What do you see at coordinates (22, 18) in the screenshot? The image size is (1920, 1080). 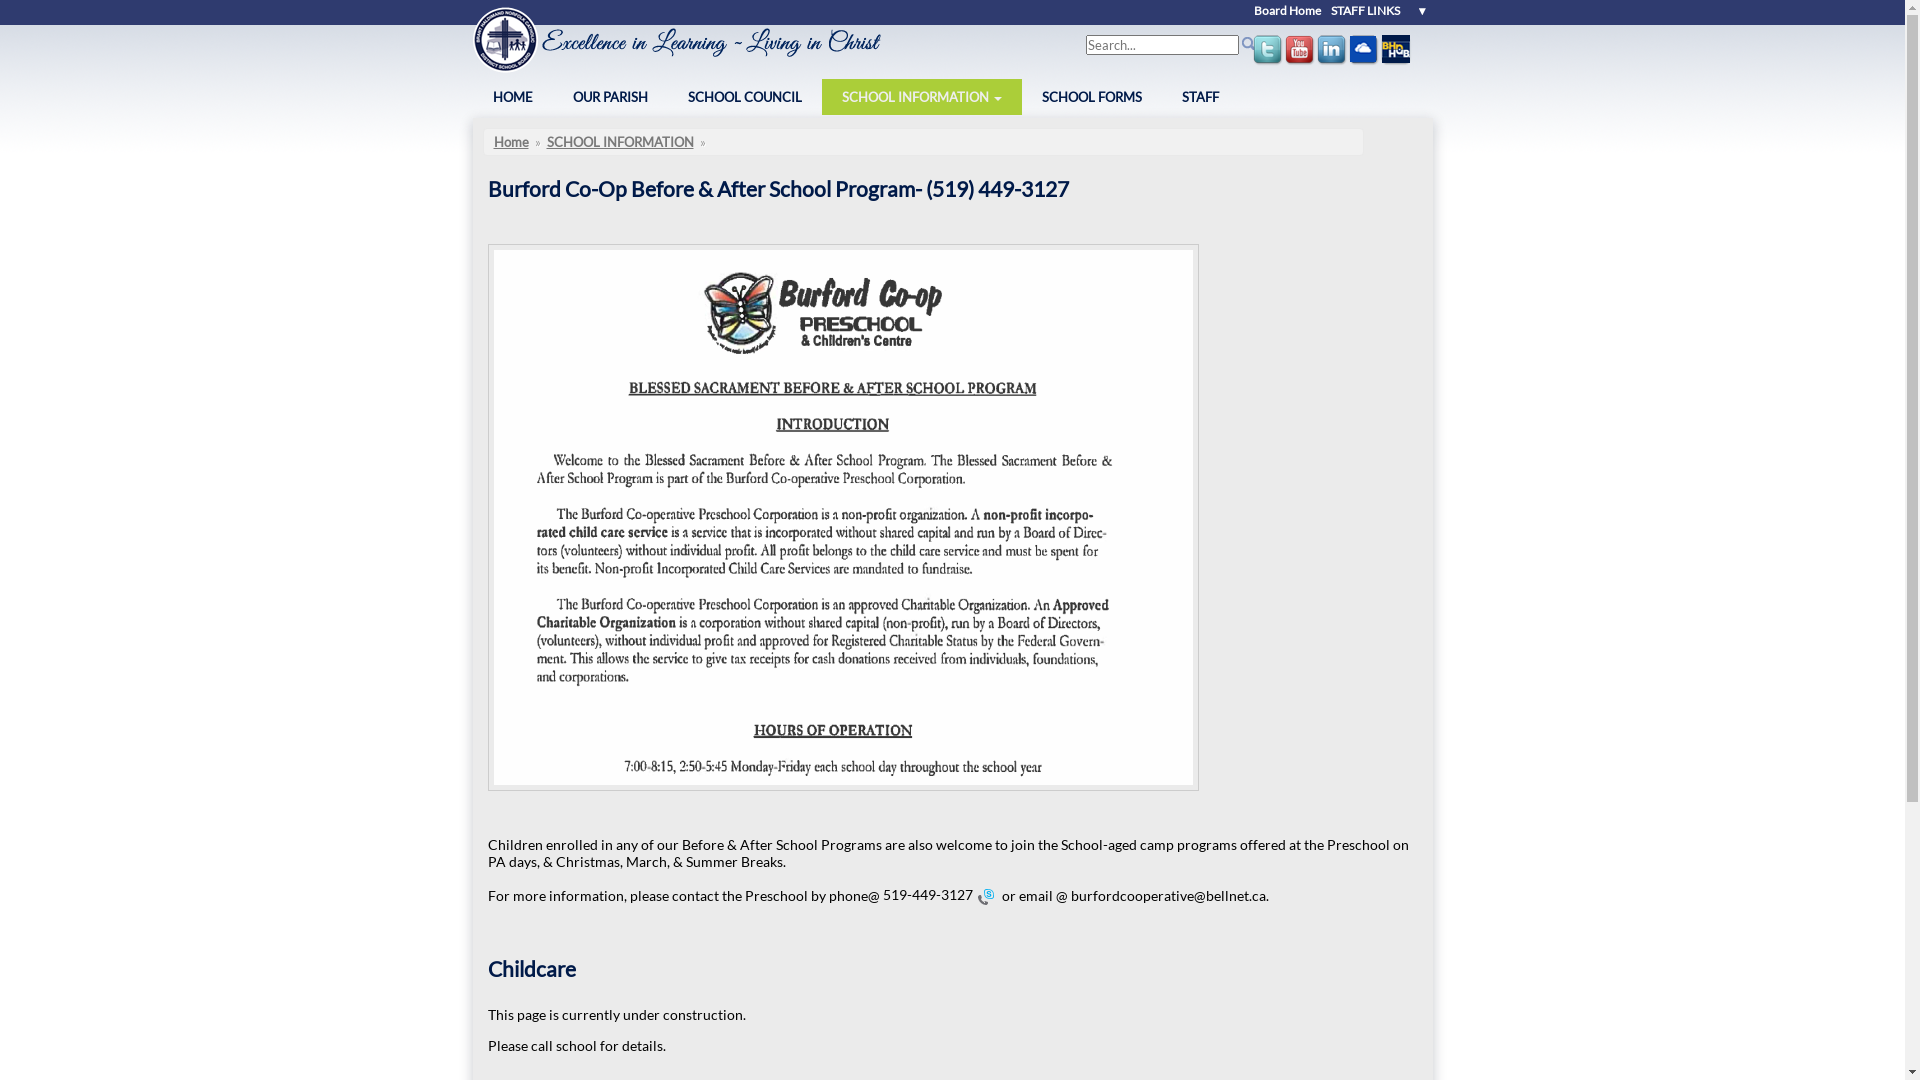 I see `Go` at bounding box center [22, 18].